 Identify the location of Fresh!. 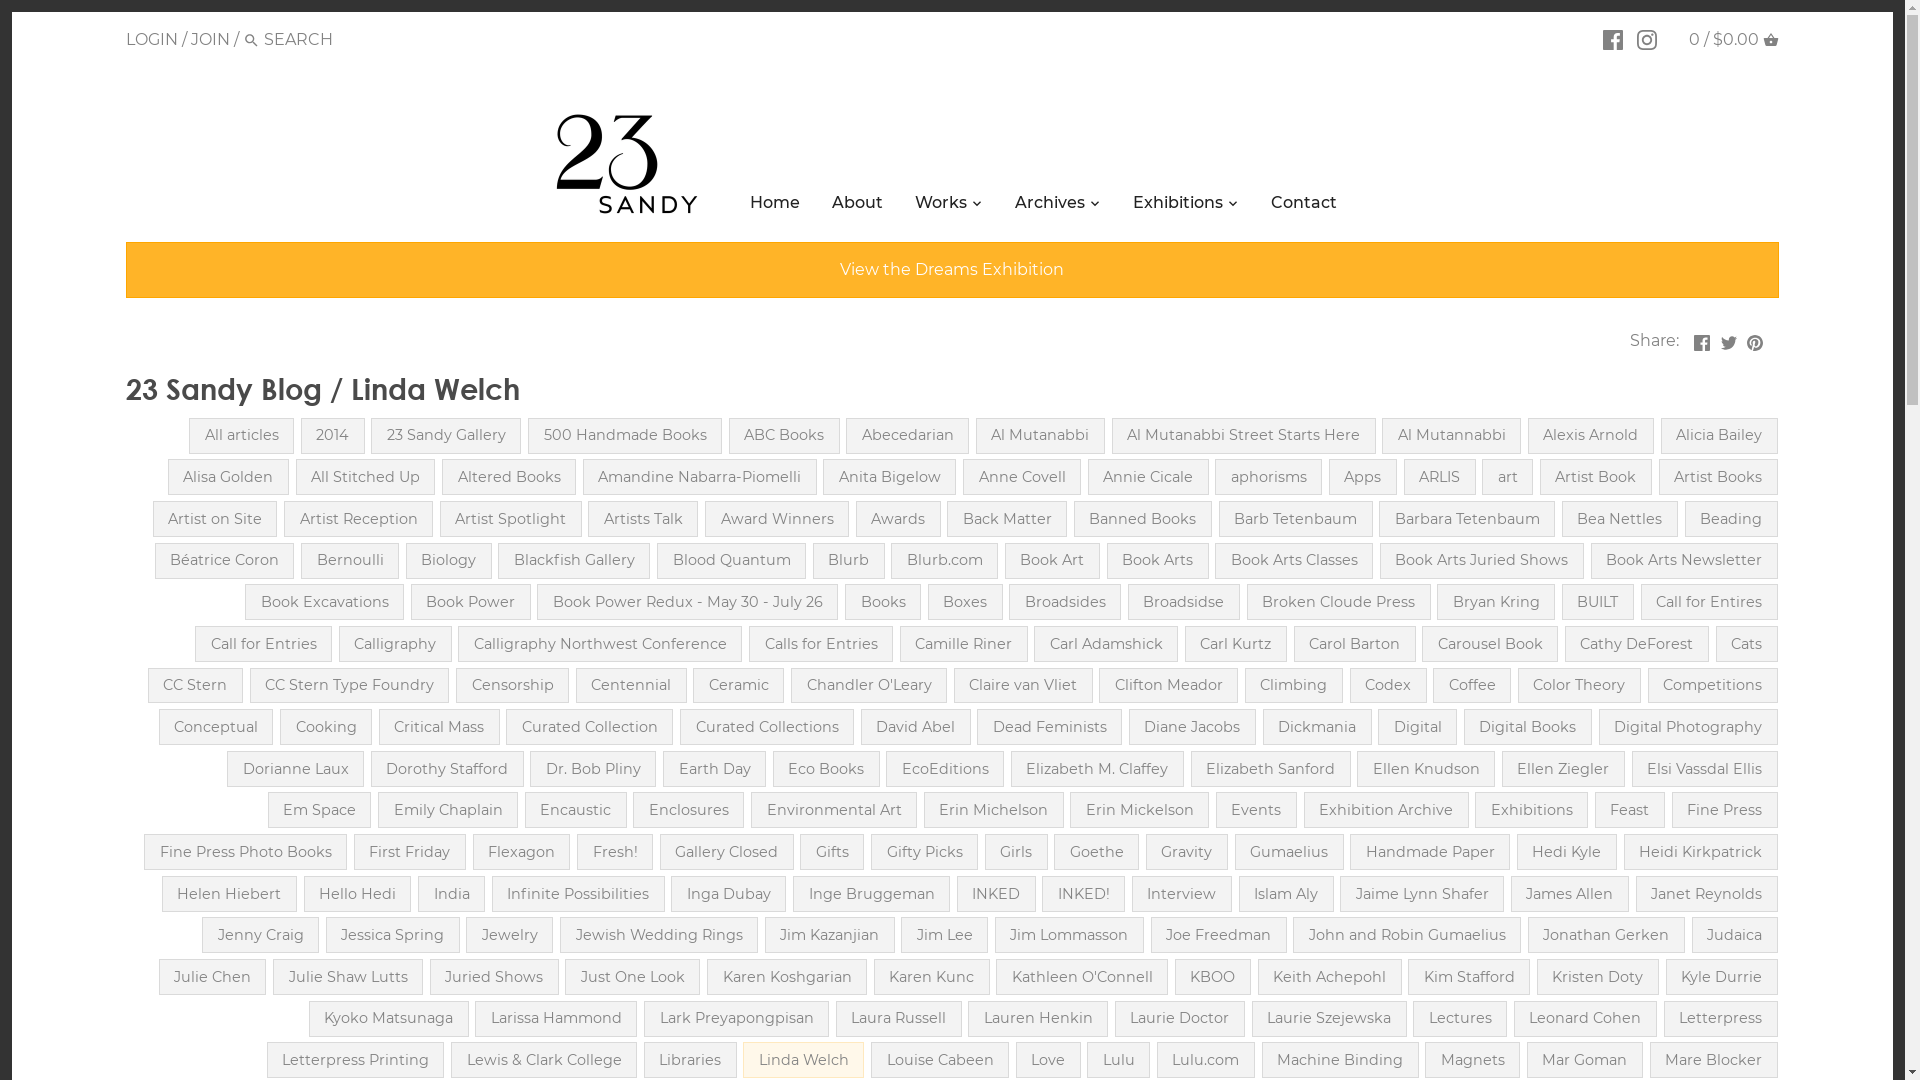
(615, 852).